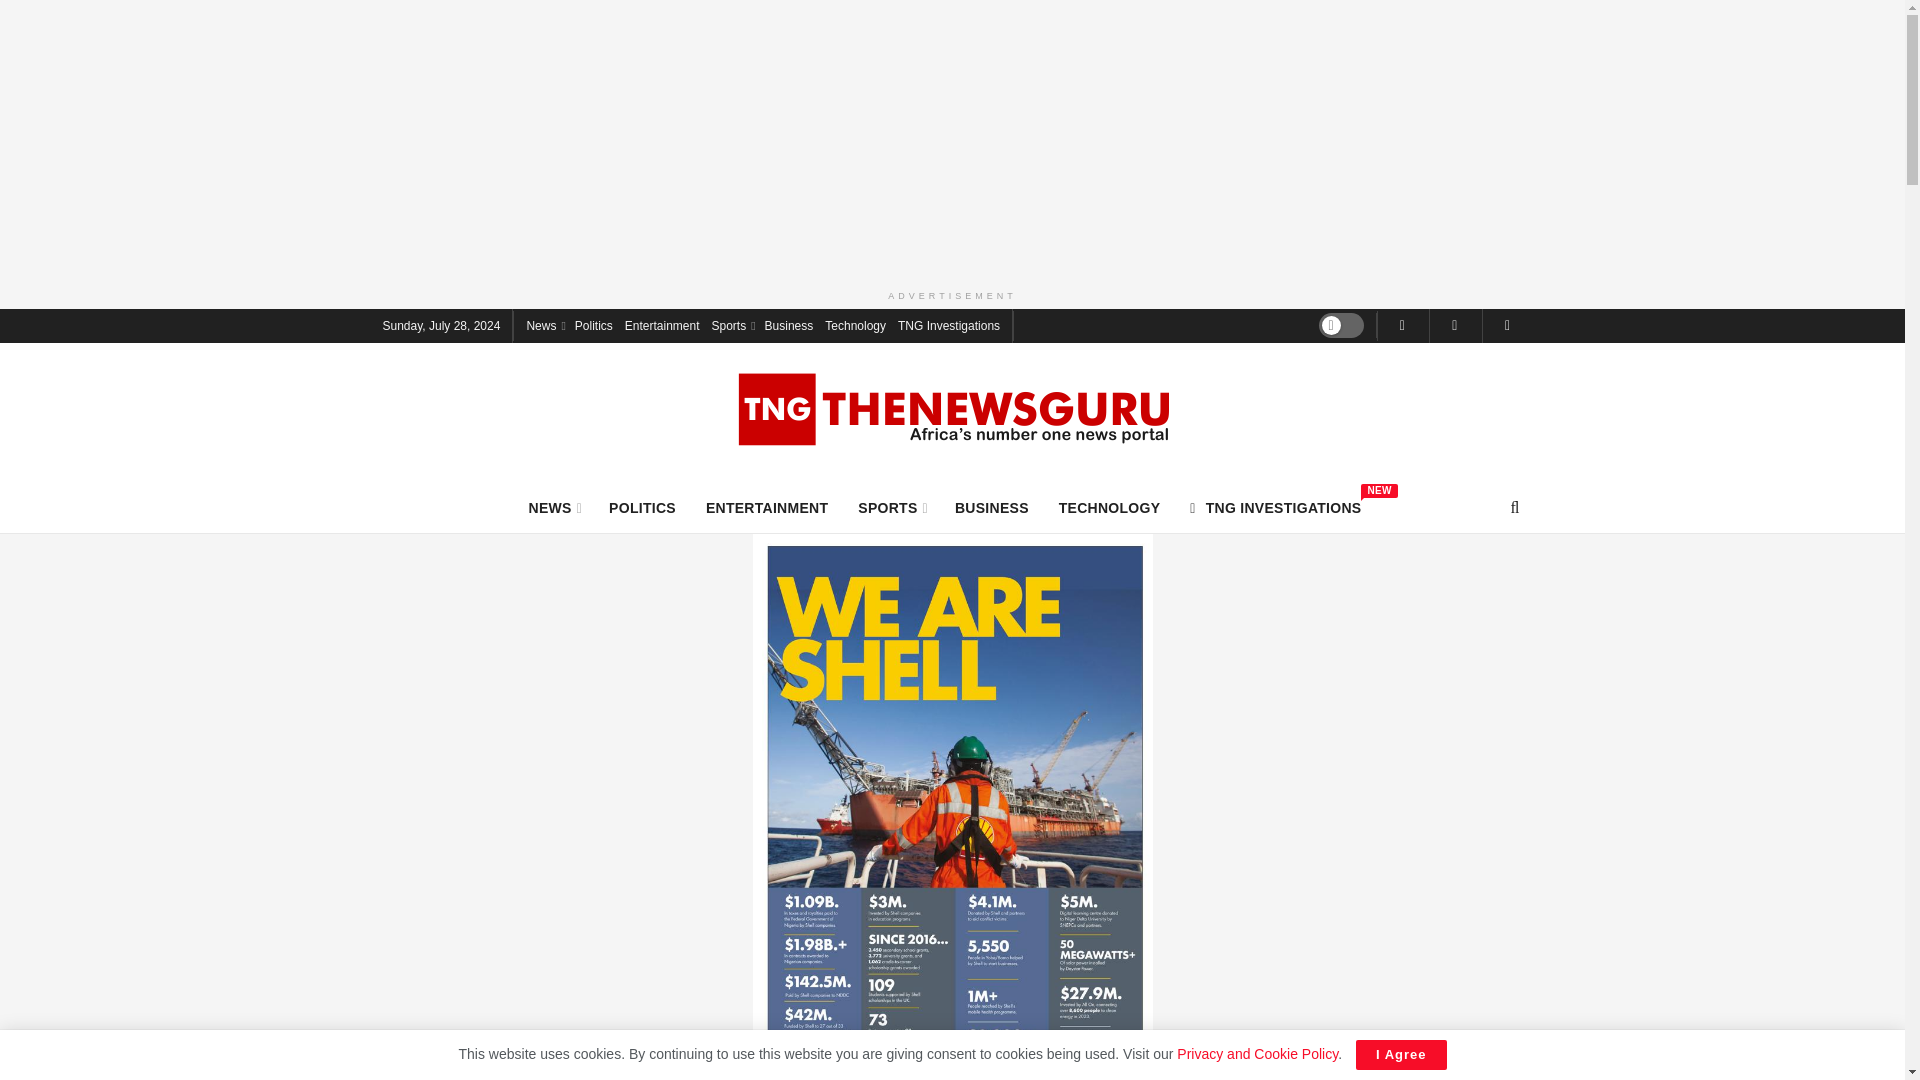  I want to click on TECHNOLOGY, so click(1110, 507).